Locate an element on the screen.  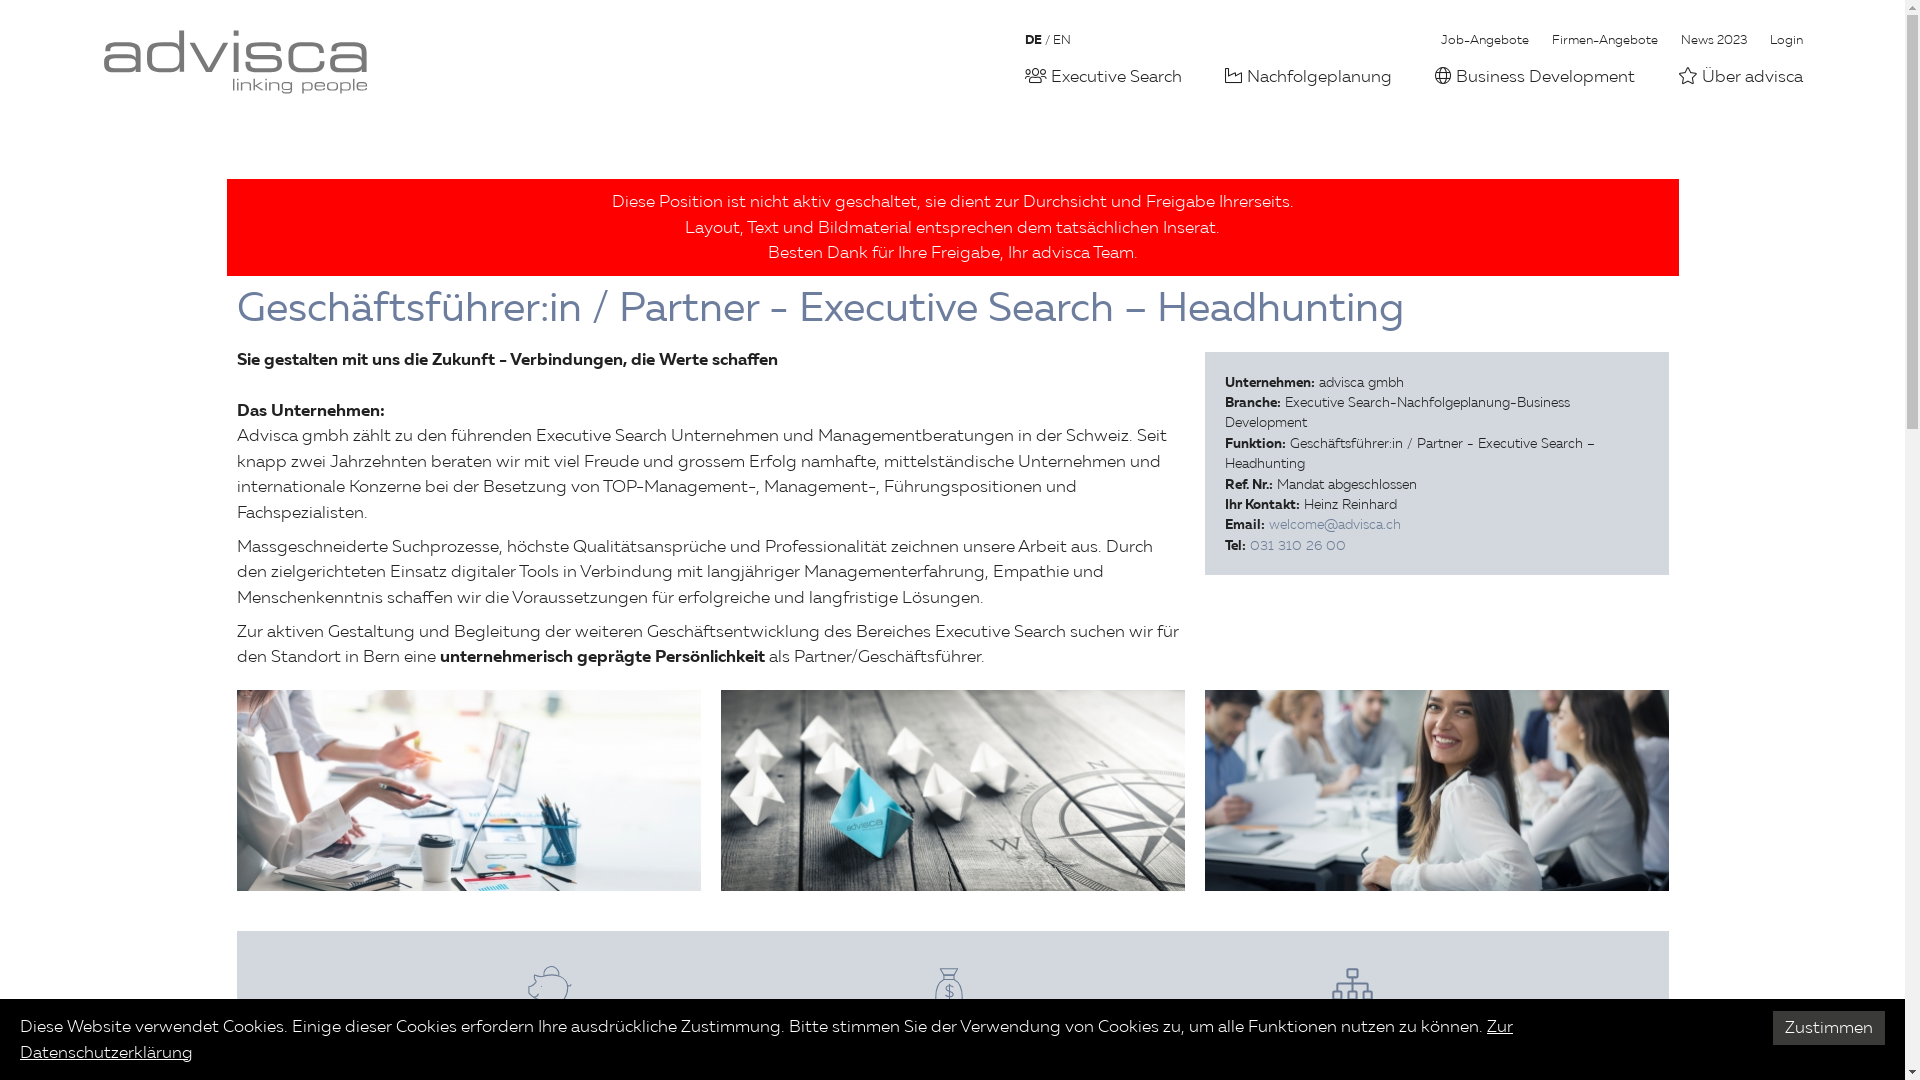
031 310 26 00 is located at coordinates (1298, 545).